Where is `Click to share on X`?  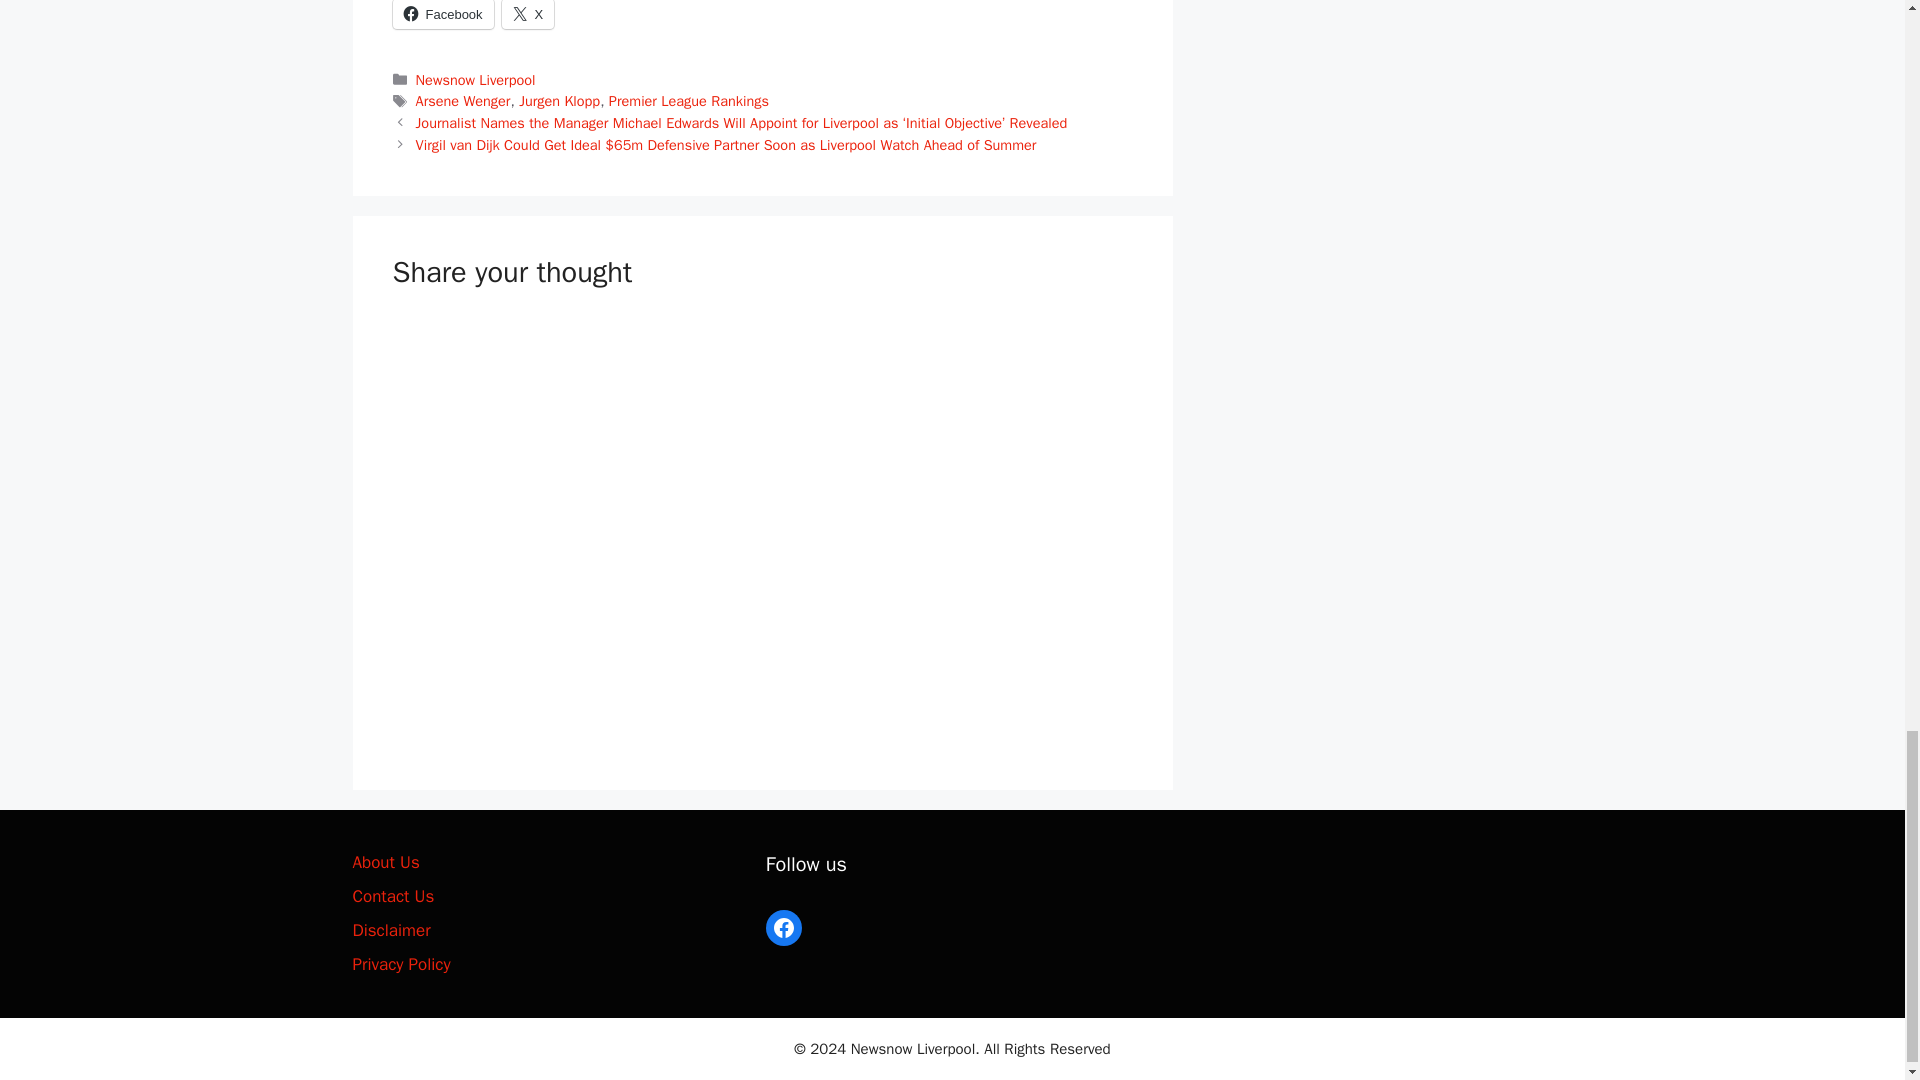
Click to share on X is located at coordinates (528, 14).